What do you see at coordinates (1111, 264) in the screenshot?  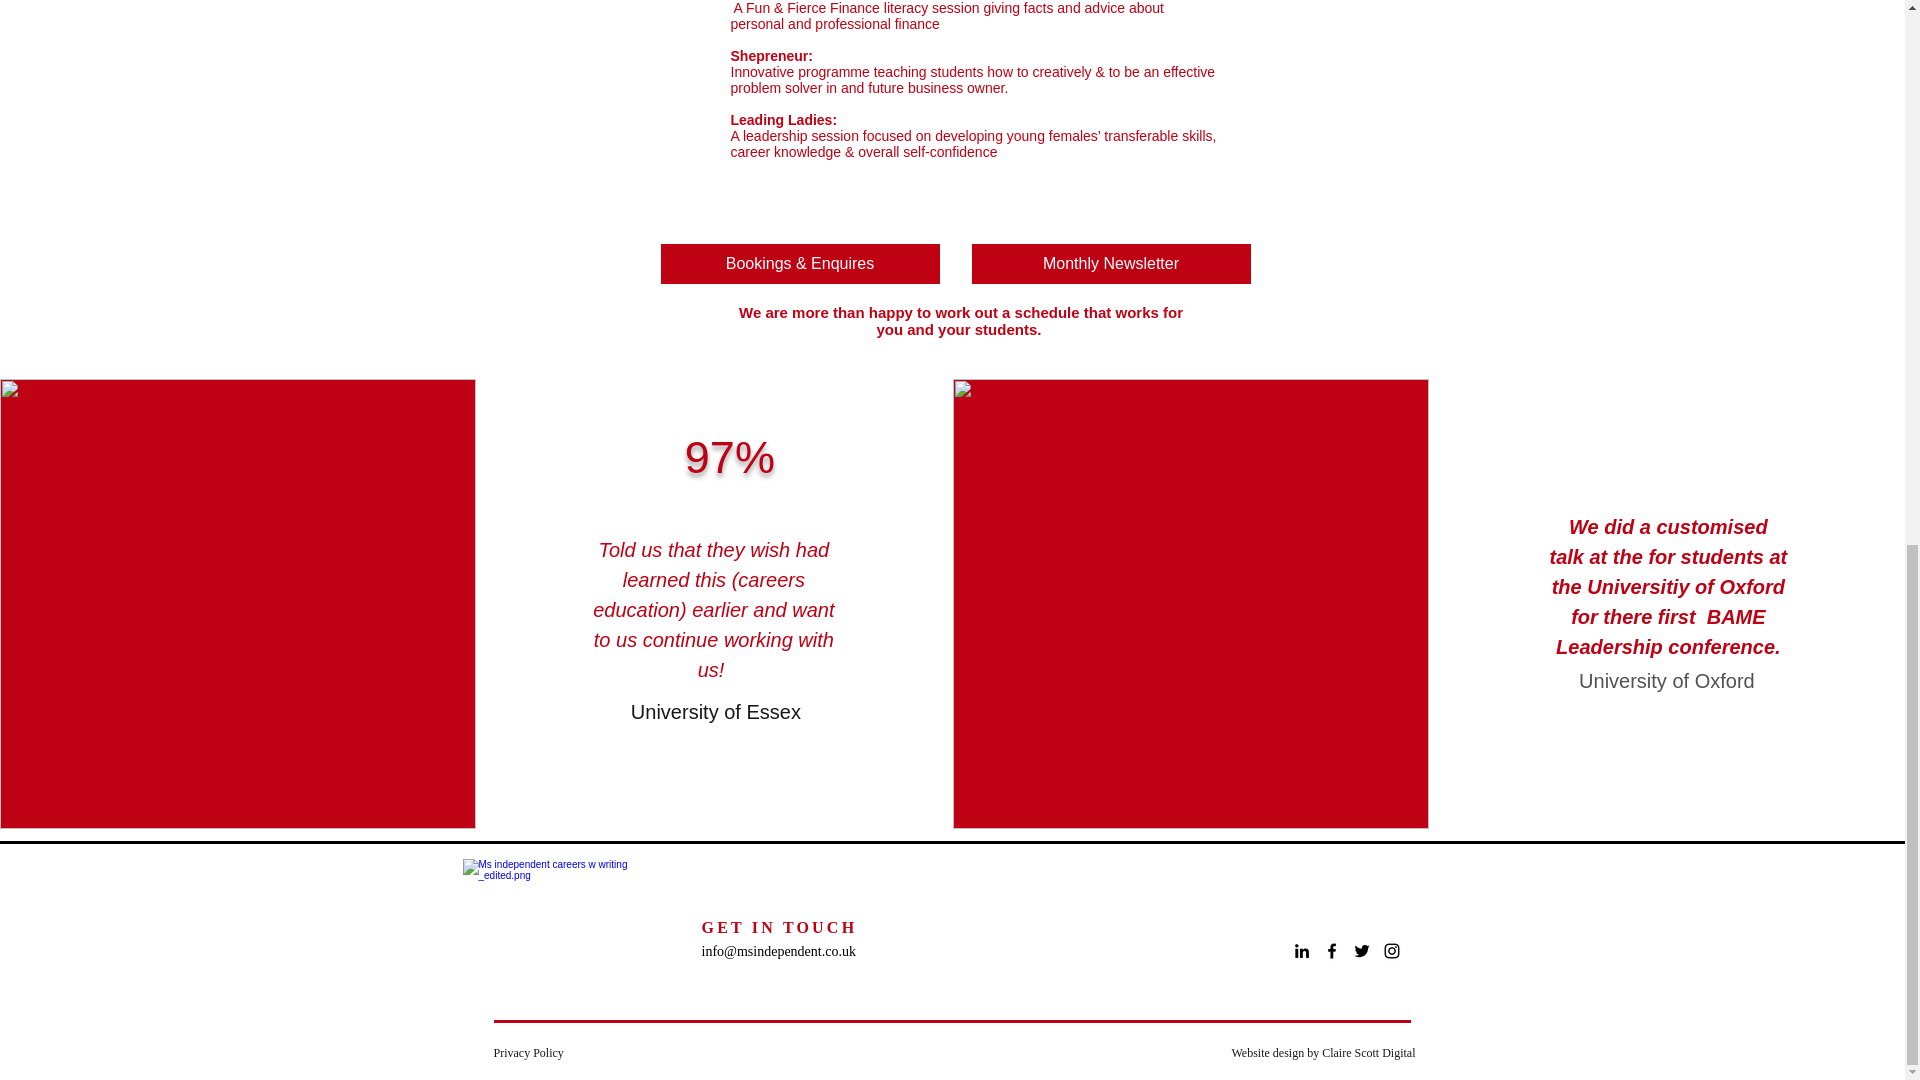 I see `Monthly Newsletter` at bounding box center [1111, 264].